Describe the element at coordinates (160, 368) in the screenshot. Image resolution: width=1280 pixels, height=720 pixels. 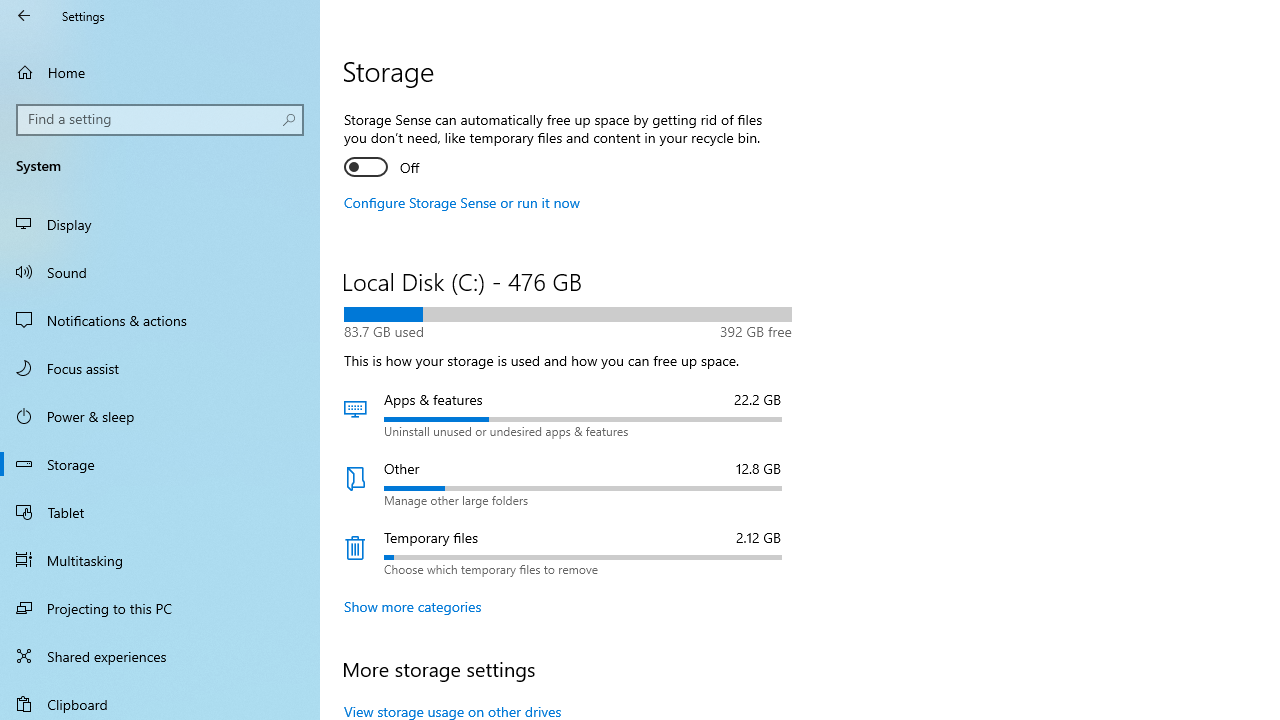
I see `Focus assist` at that location.